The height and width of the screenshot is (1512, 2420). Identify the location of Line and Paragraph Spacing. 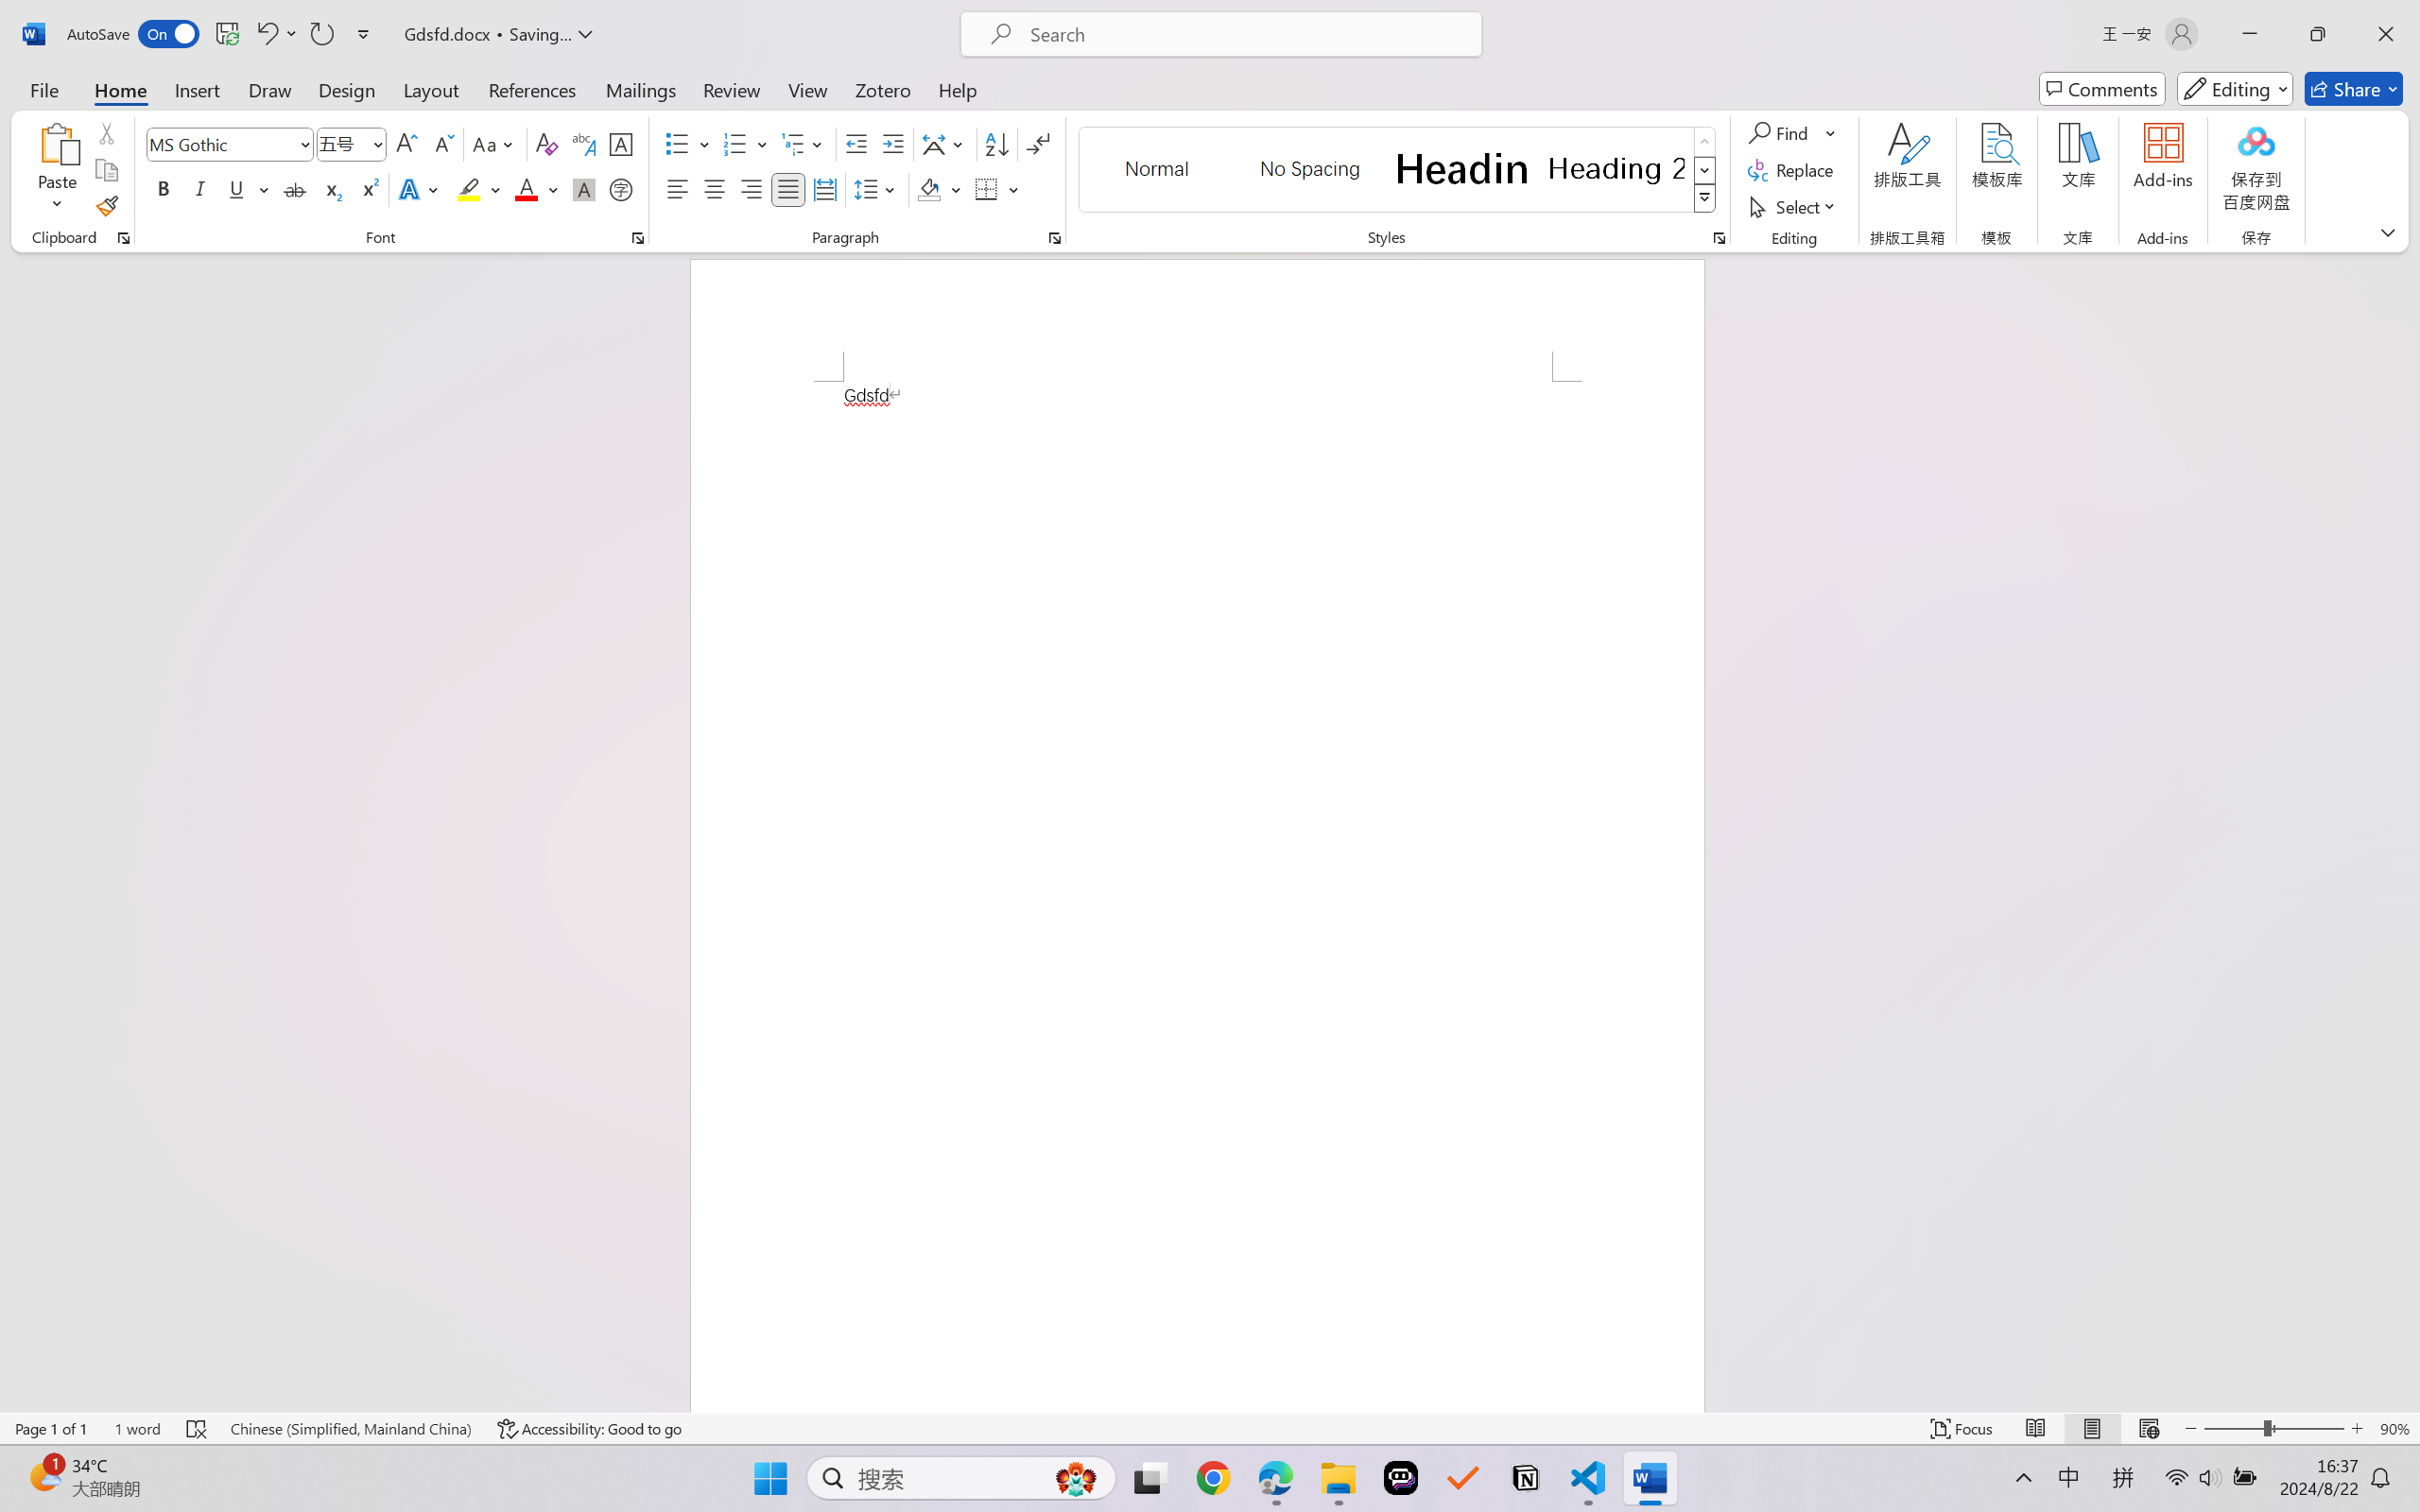
(877, 189).